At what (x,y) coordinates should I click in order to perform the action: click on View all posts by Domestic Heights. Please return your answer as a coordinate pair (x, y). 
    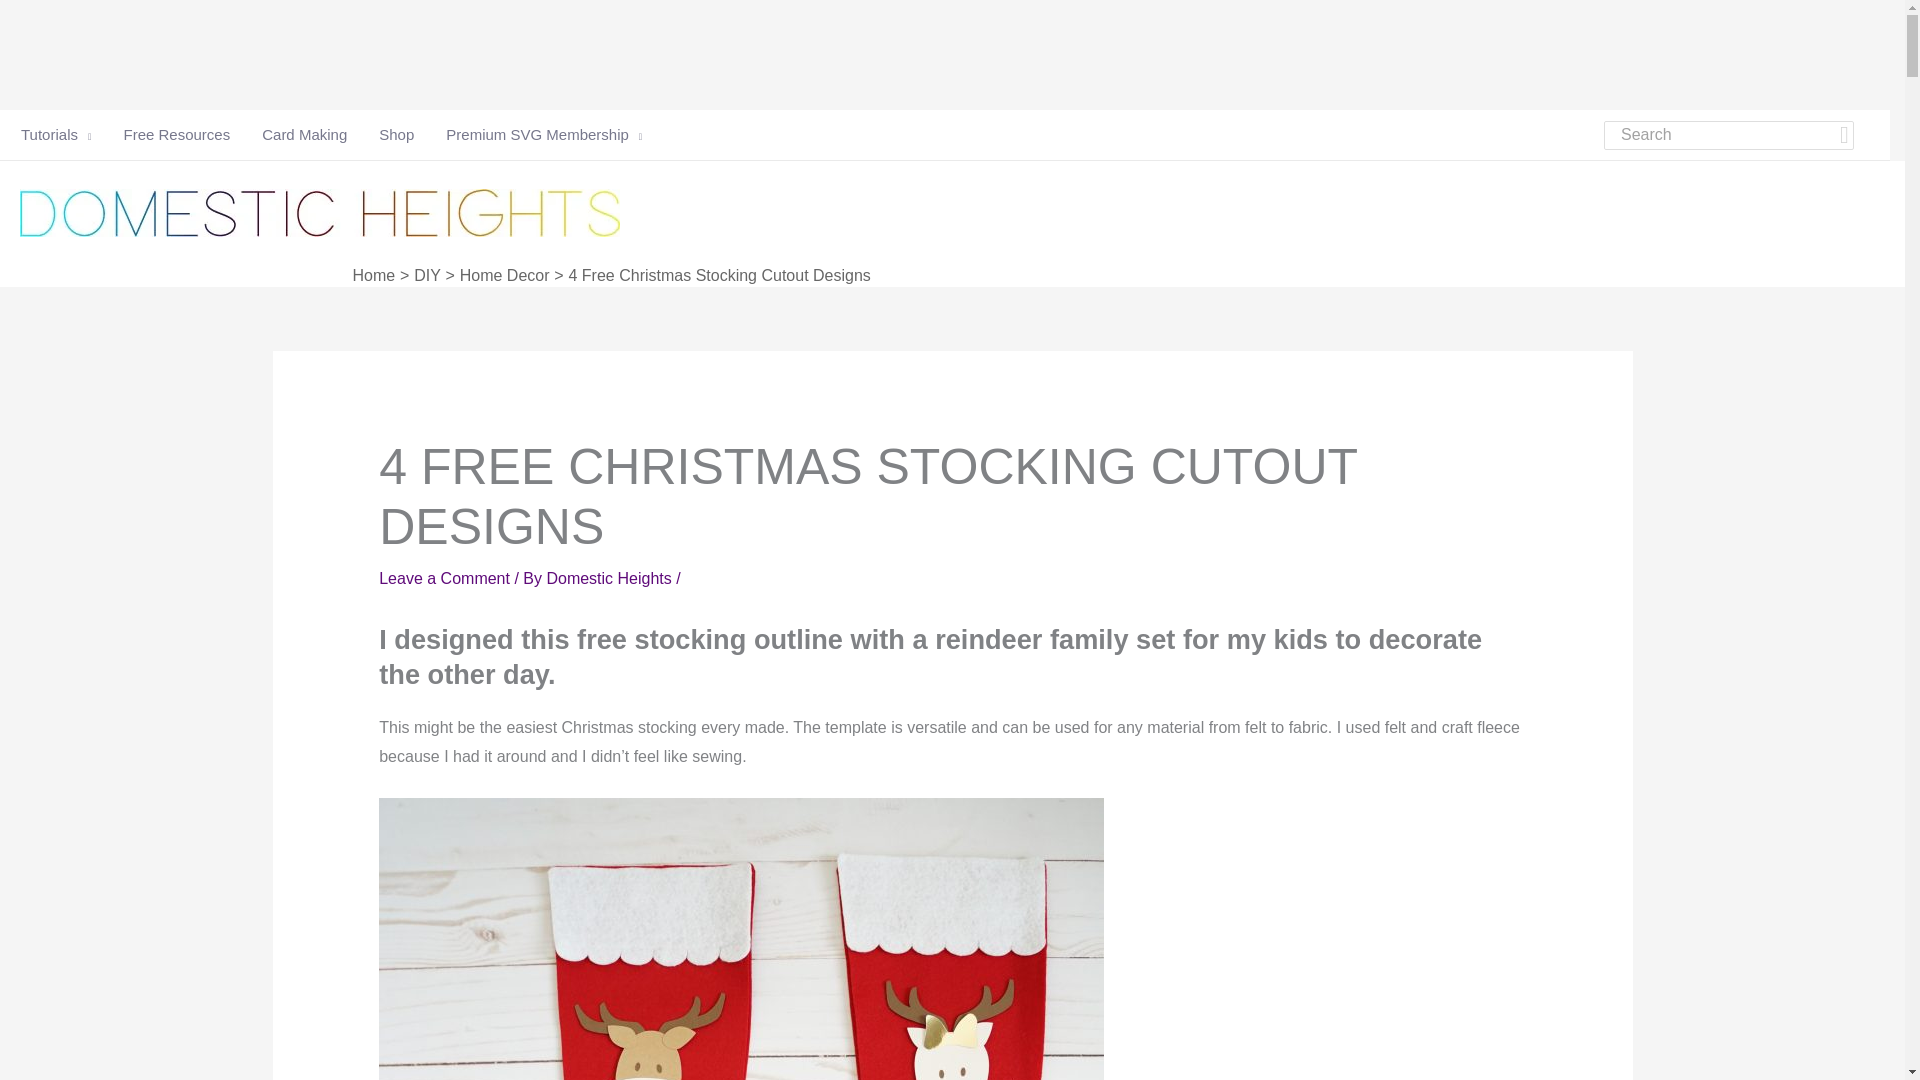
    Looking at the image, I should click on (610, 578).